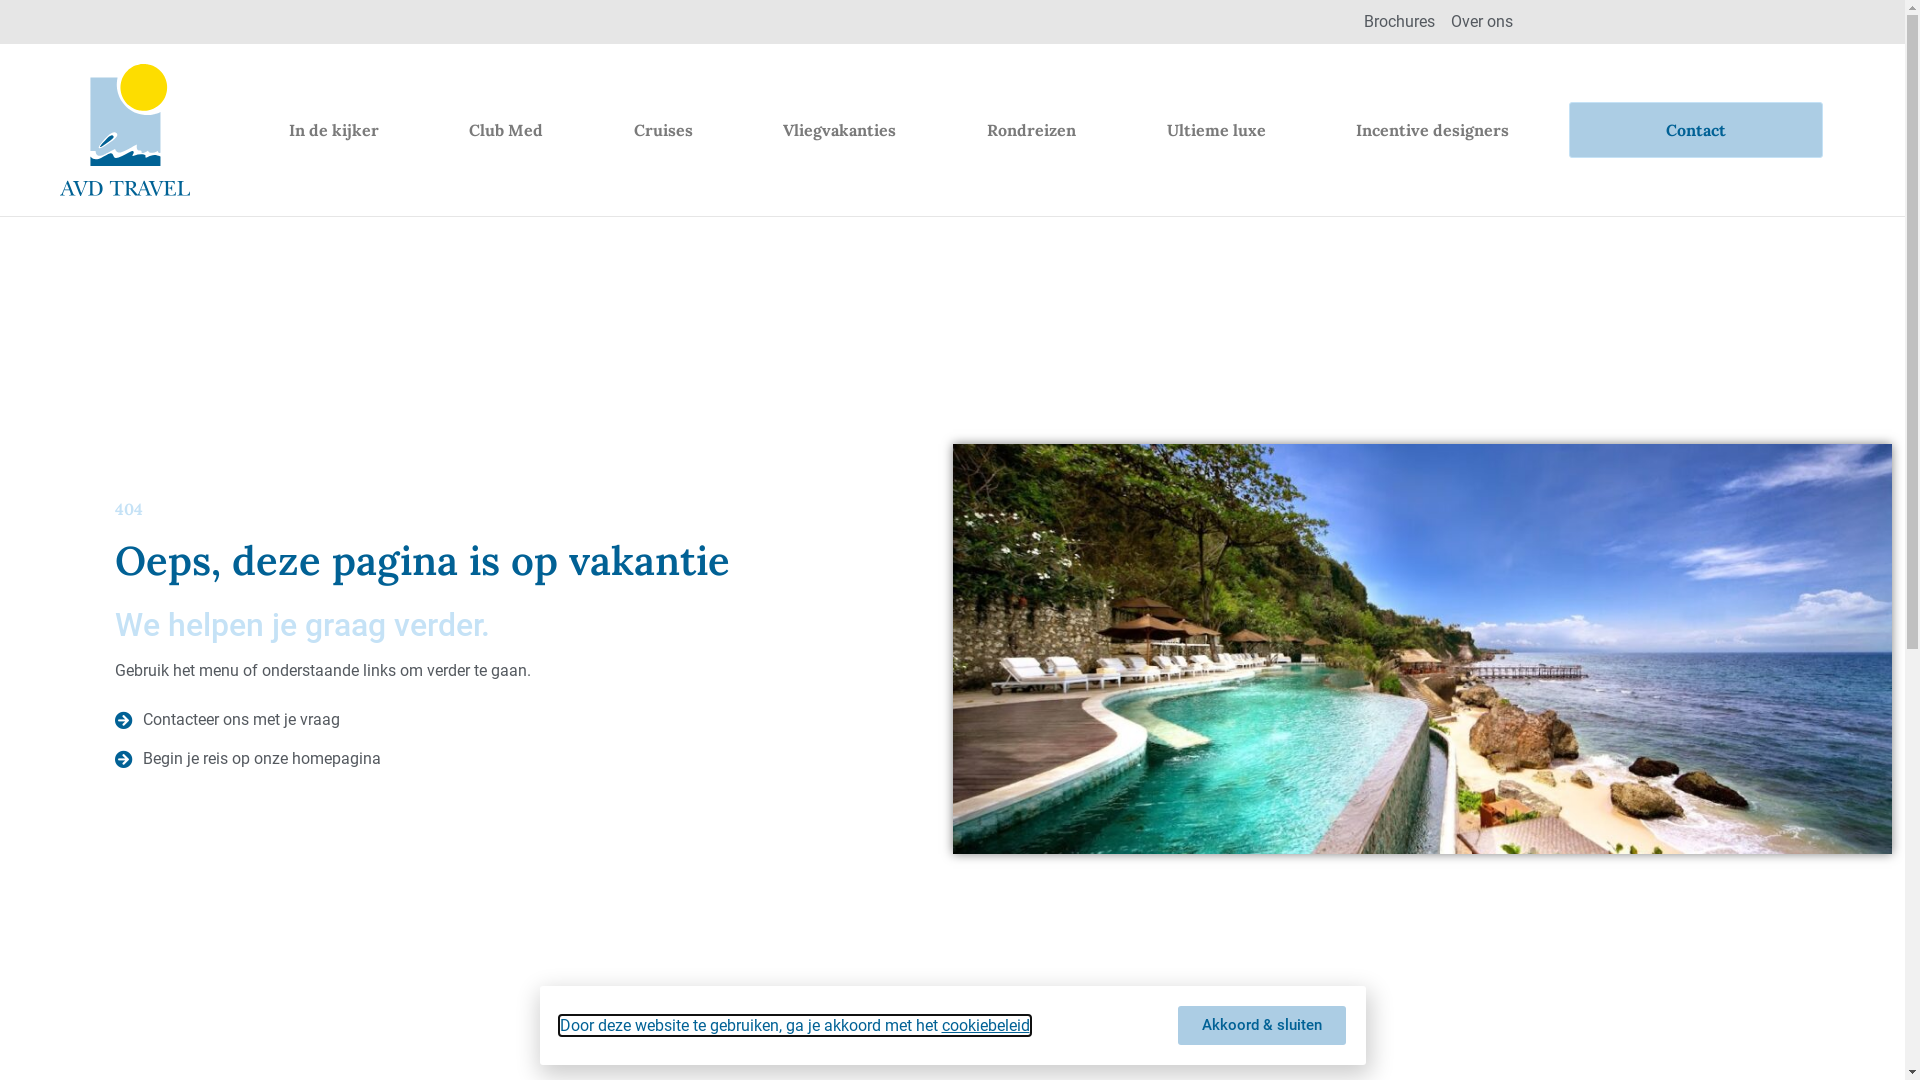 The width and height of the screenshot is (1920, 1080). What do you see at coordinates (1262, 1026) in the screenshot?
I see `Akkoord & sluiten` at bounding box center [1262, 1026].